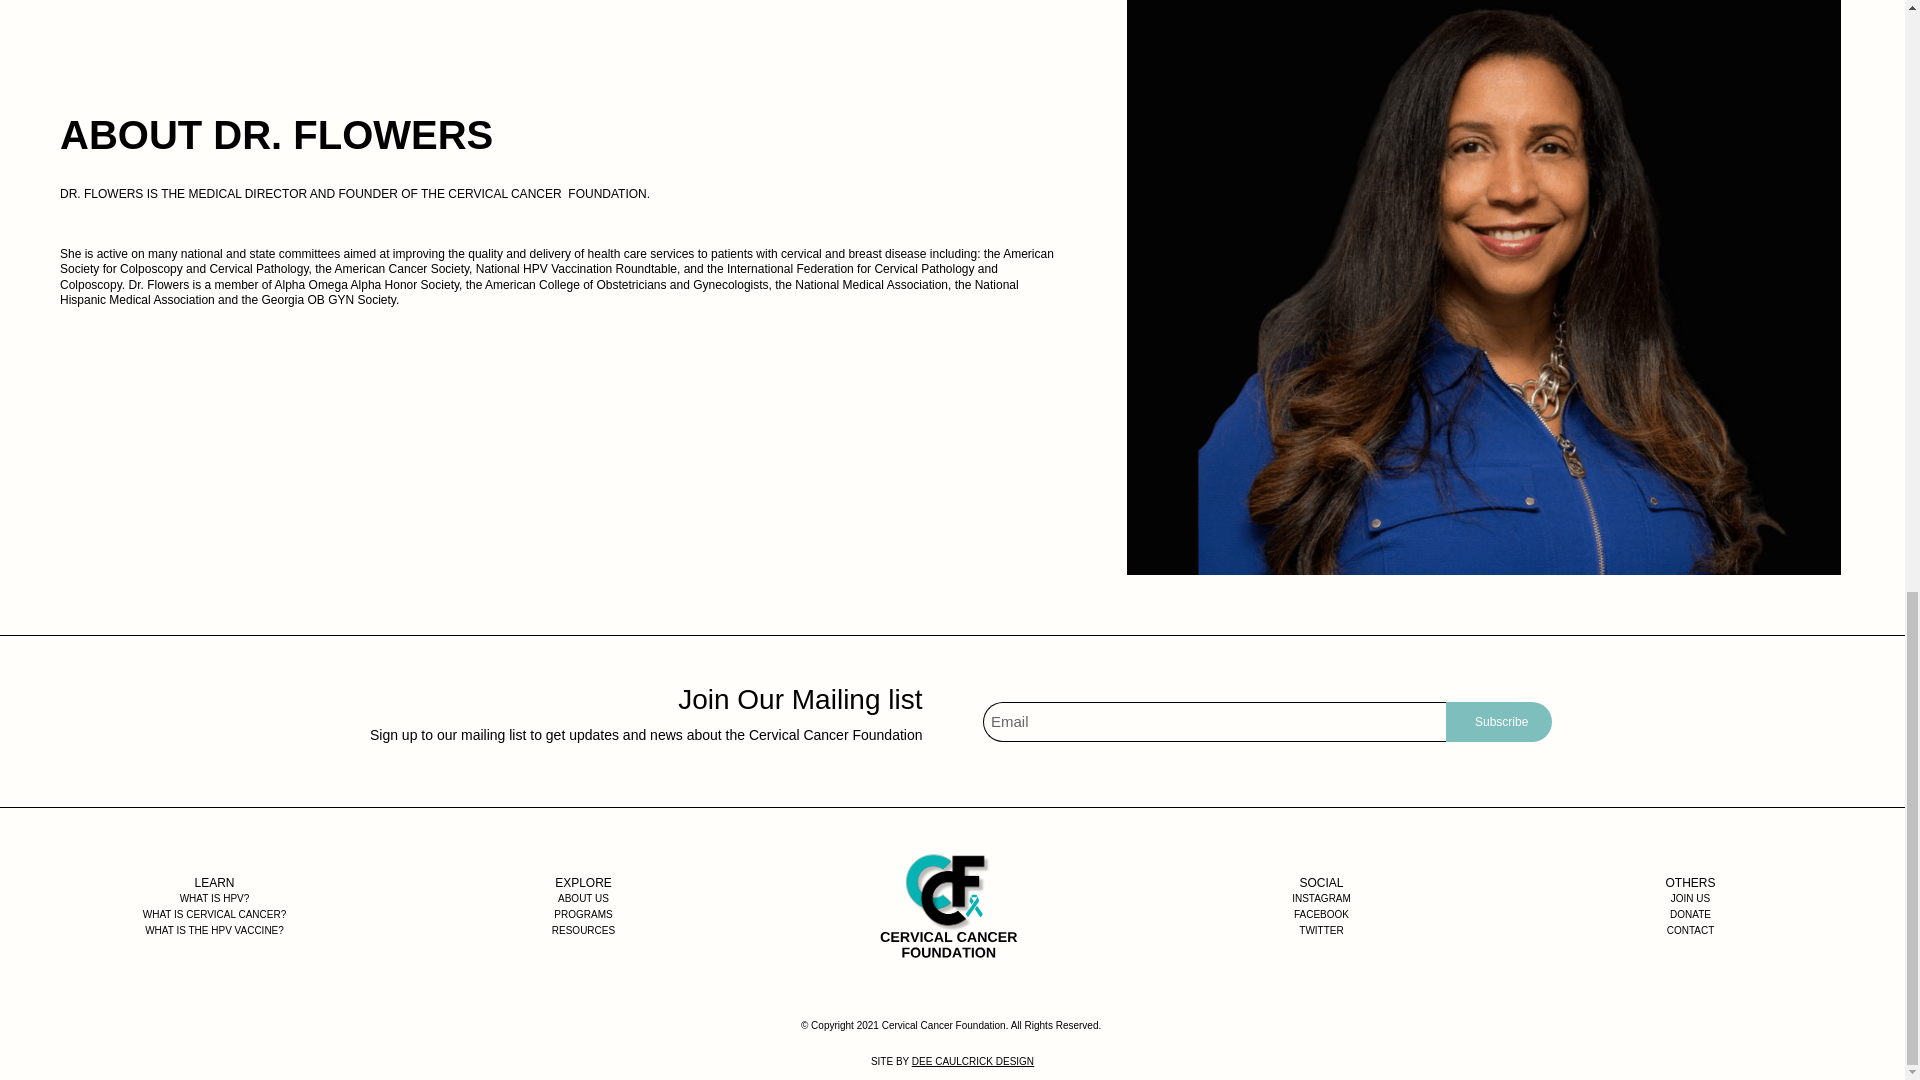 The image size is (1920, 1080). What do you see at coordinates (214, 915) in the screenshot?
I see `WHAT IS CERVICAL CANCER?` at bounding box center [214, 915].